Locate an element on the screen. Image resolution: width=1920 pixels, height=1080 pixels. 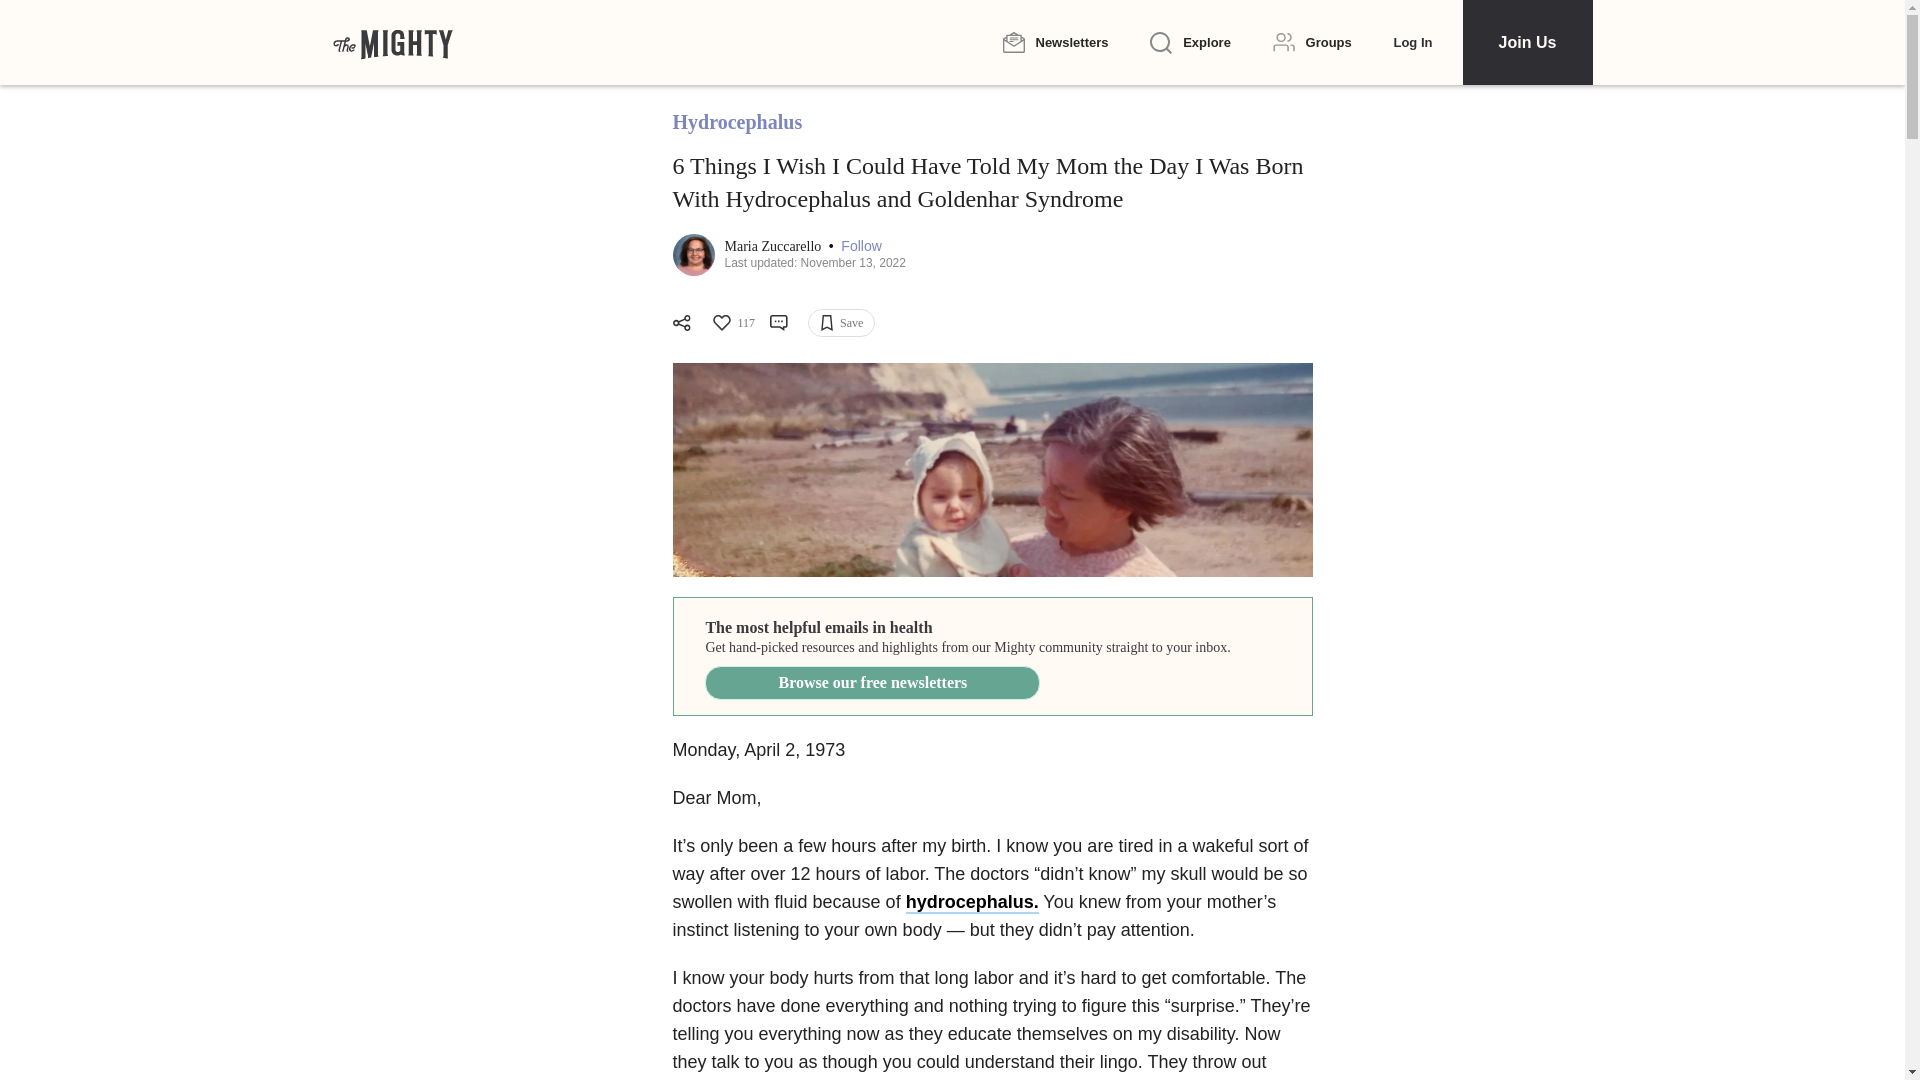
Follow is located at coordinates (860, 246).